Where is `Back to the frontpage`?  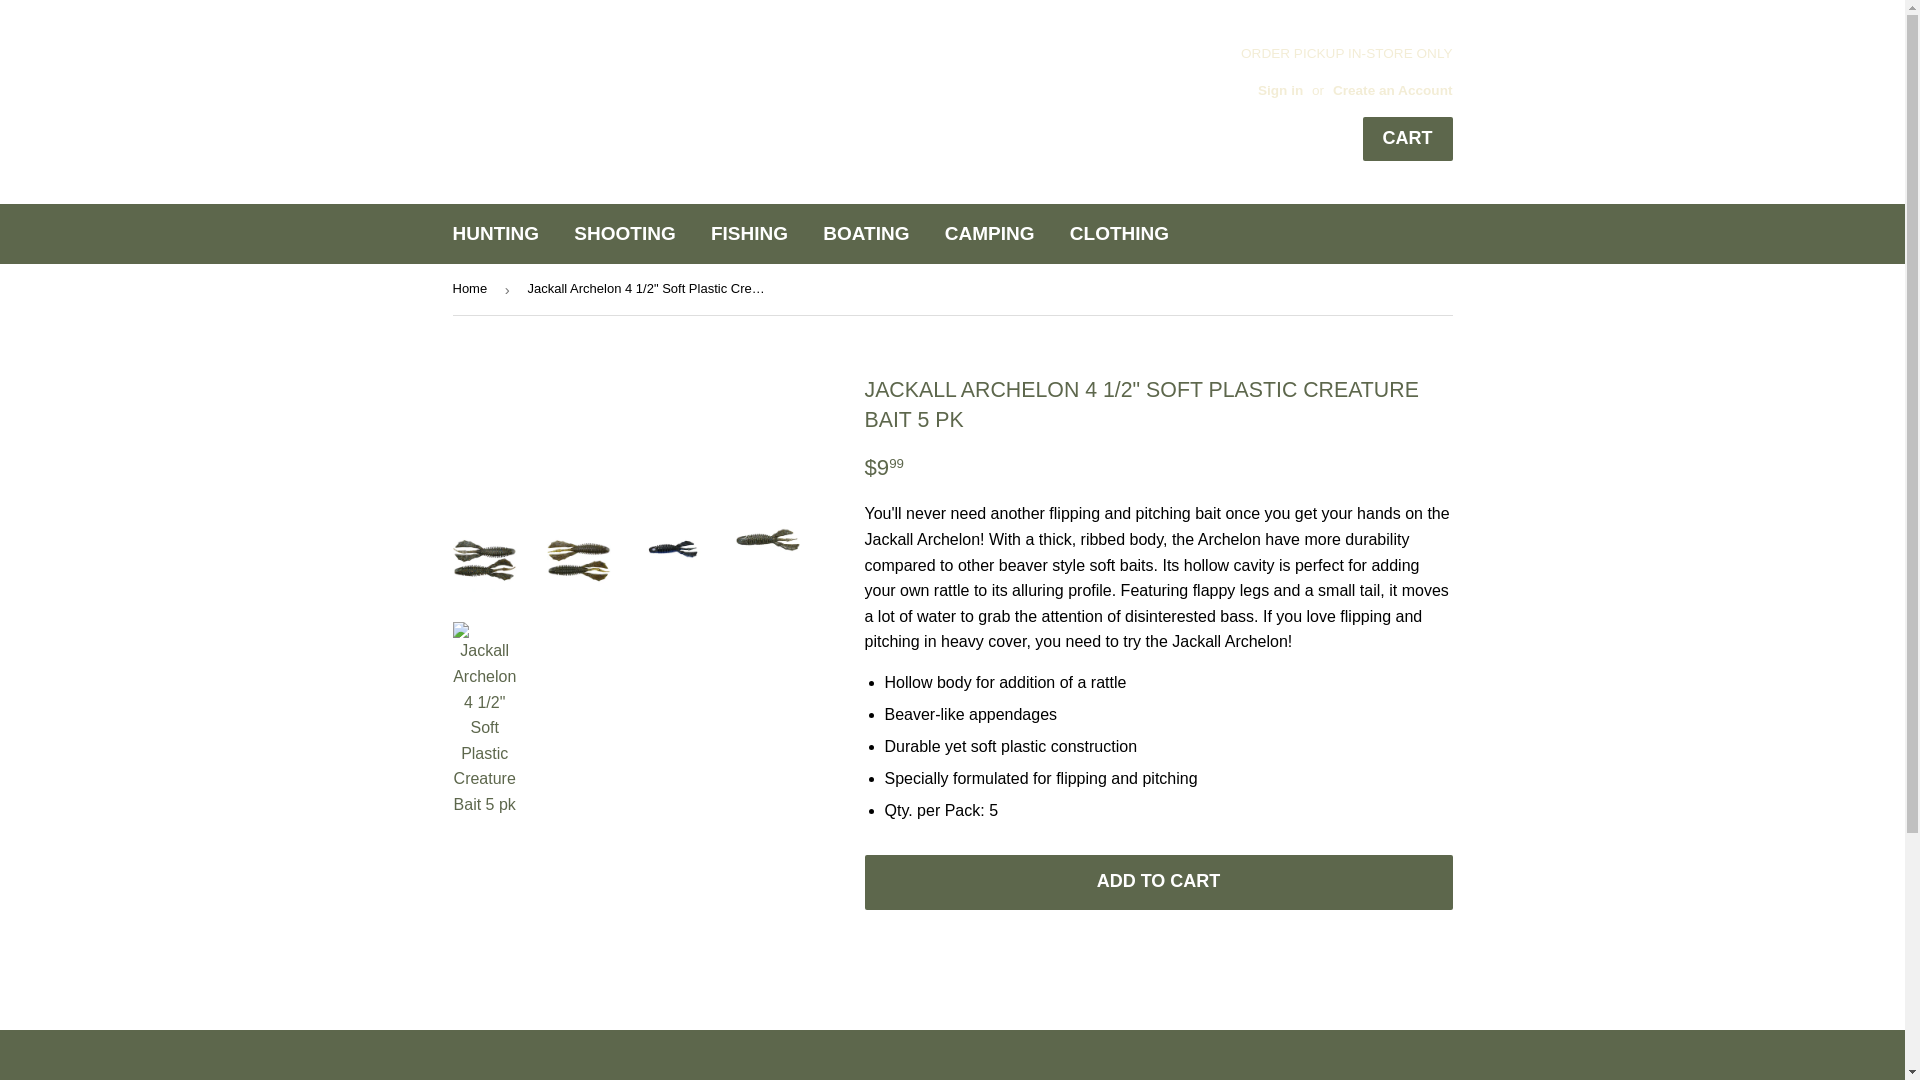 Back to the frontpage is located at coordinates (472, 289).